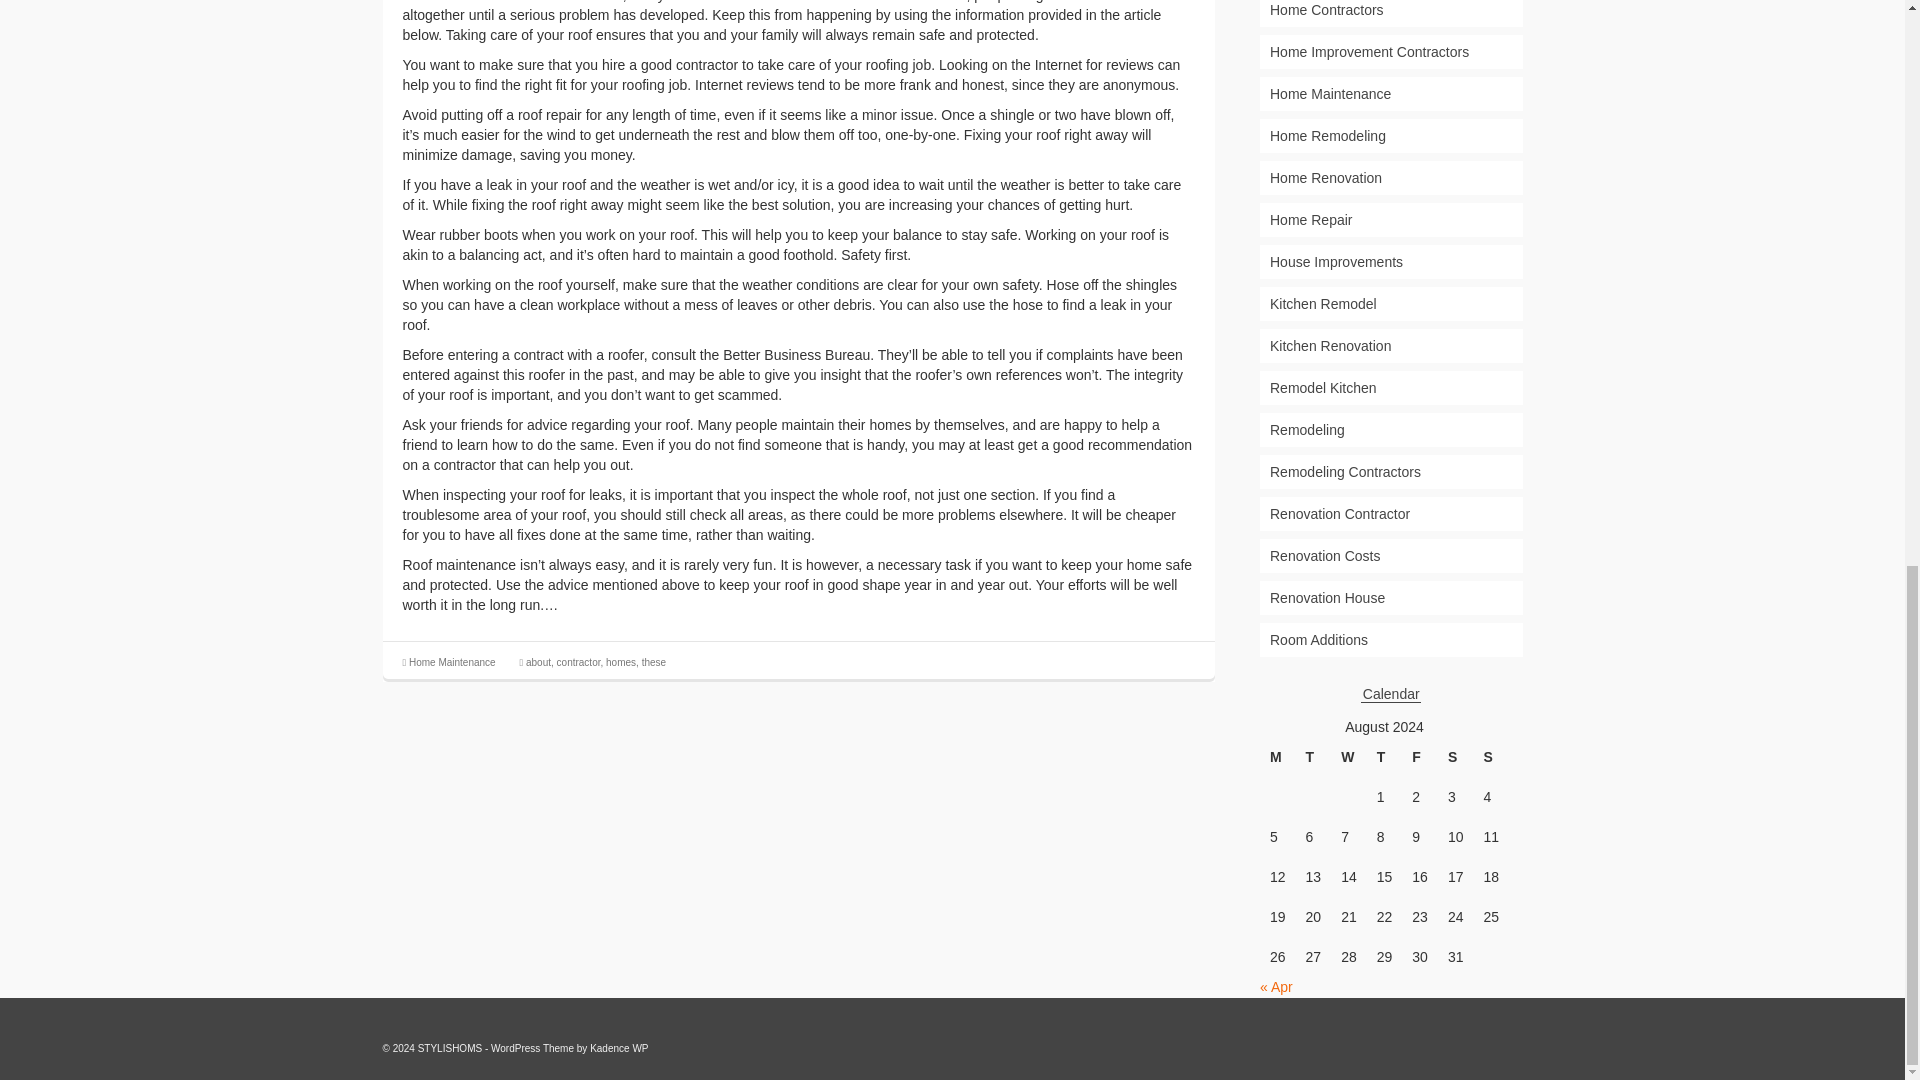 Image resolution: width=1920 pixels, height=1080 pixels. I want to click on Wednesday, so click(1348, 757).